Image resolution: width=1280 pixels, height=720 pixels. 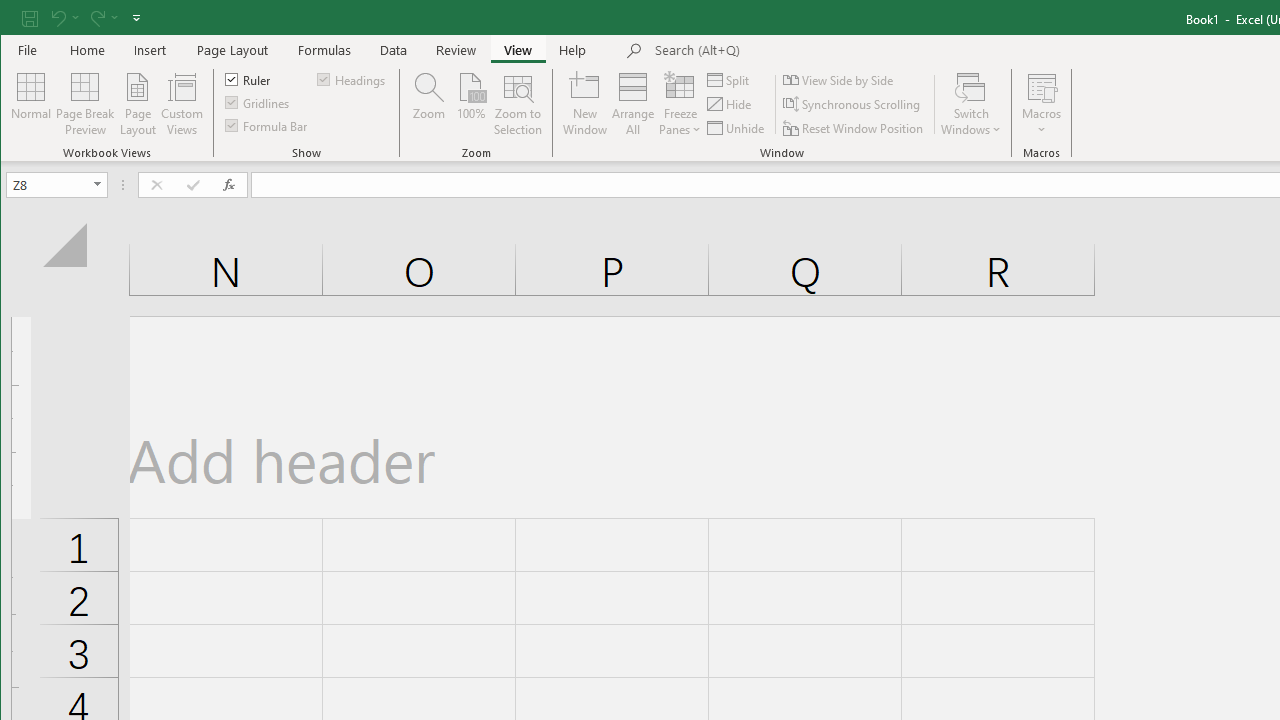 I want to click on Page Layout, so click(x=137, y=104).